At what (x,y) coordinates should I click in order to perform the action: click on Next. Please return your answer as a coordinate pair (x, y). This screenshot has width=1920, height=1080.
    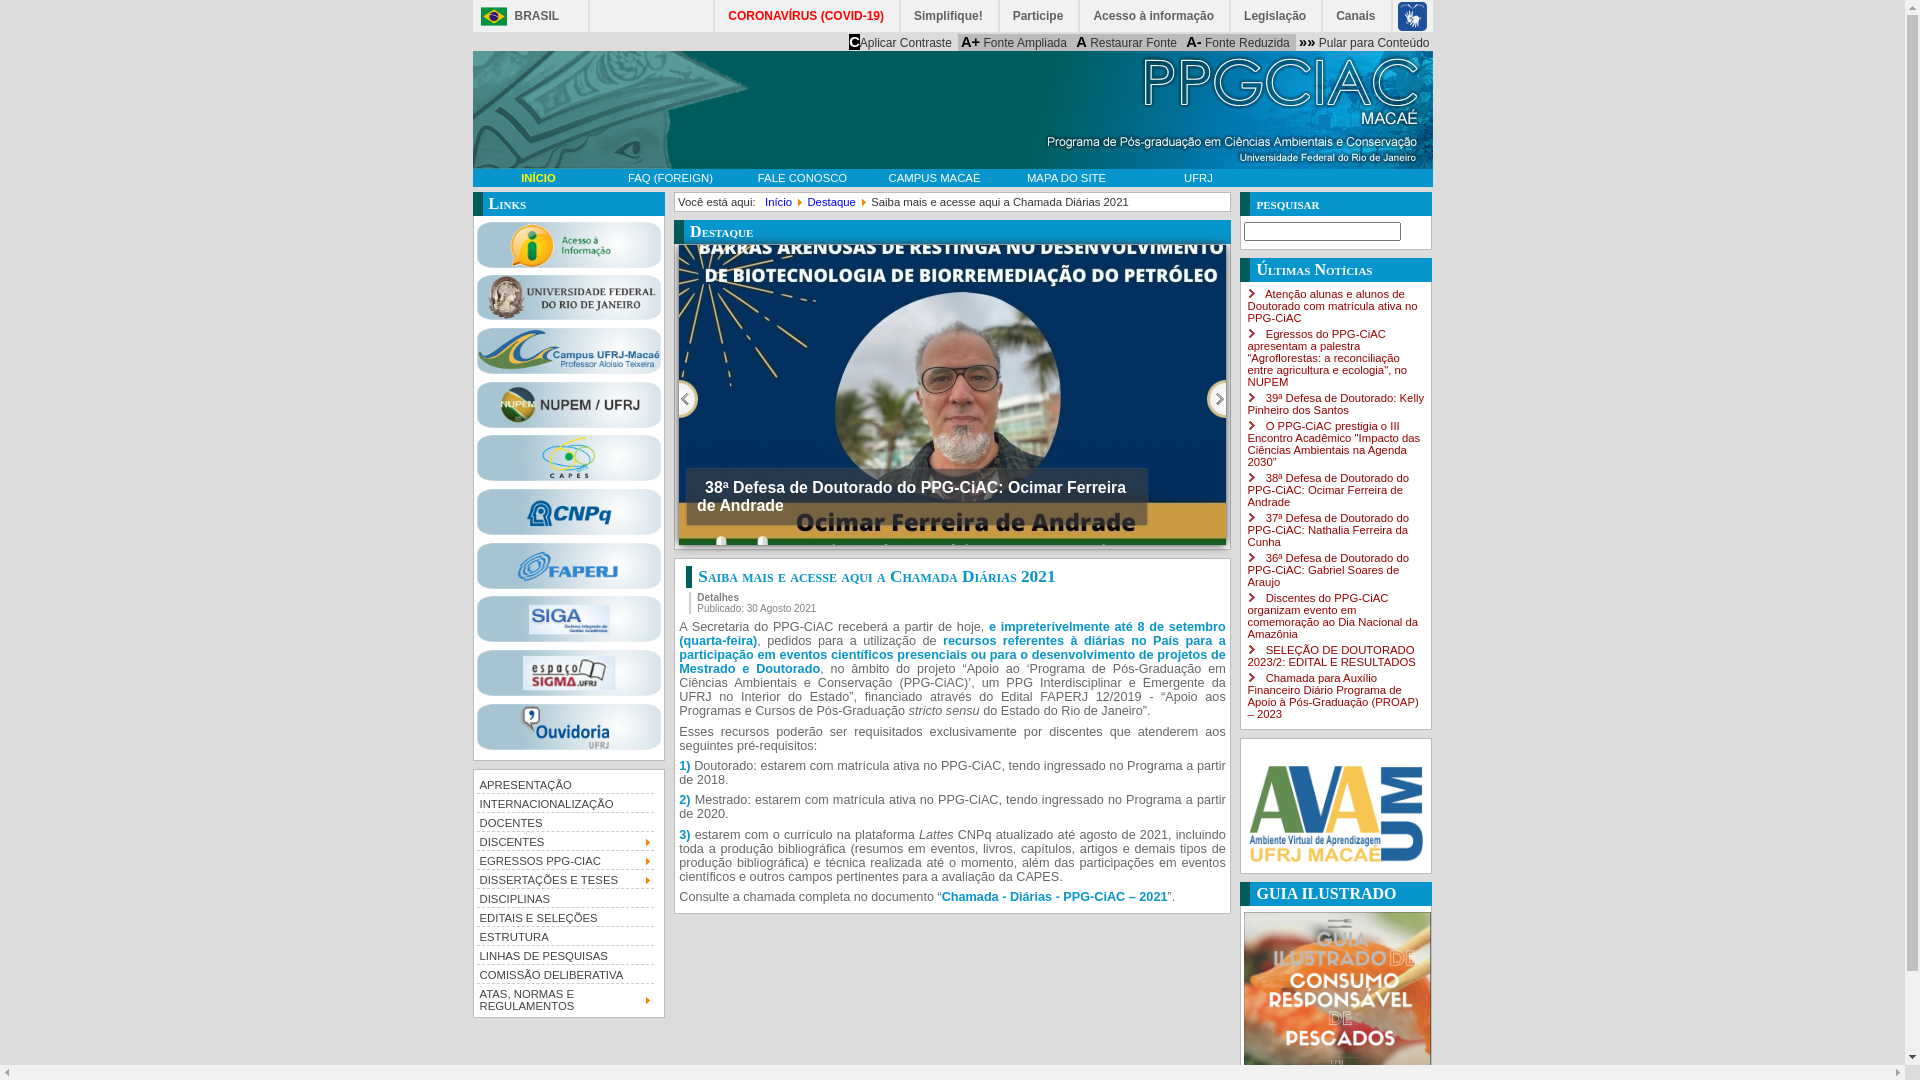
    Looking at the image, I should click on (1216, 399).